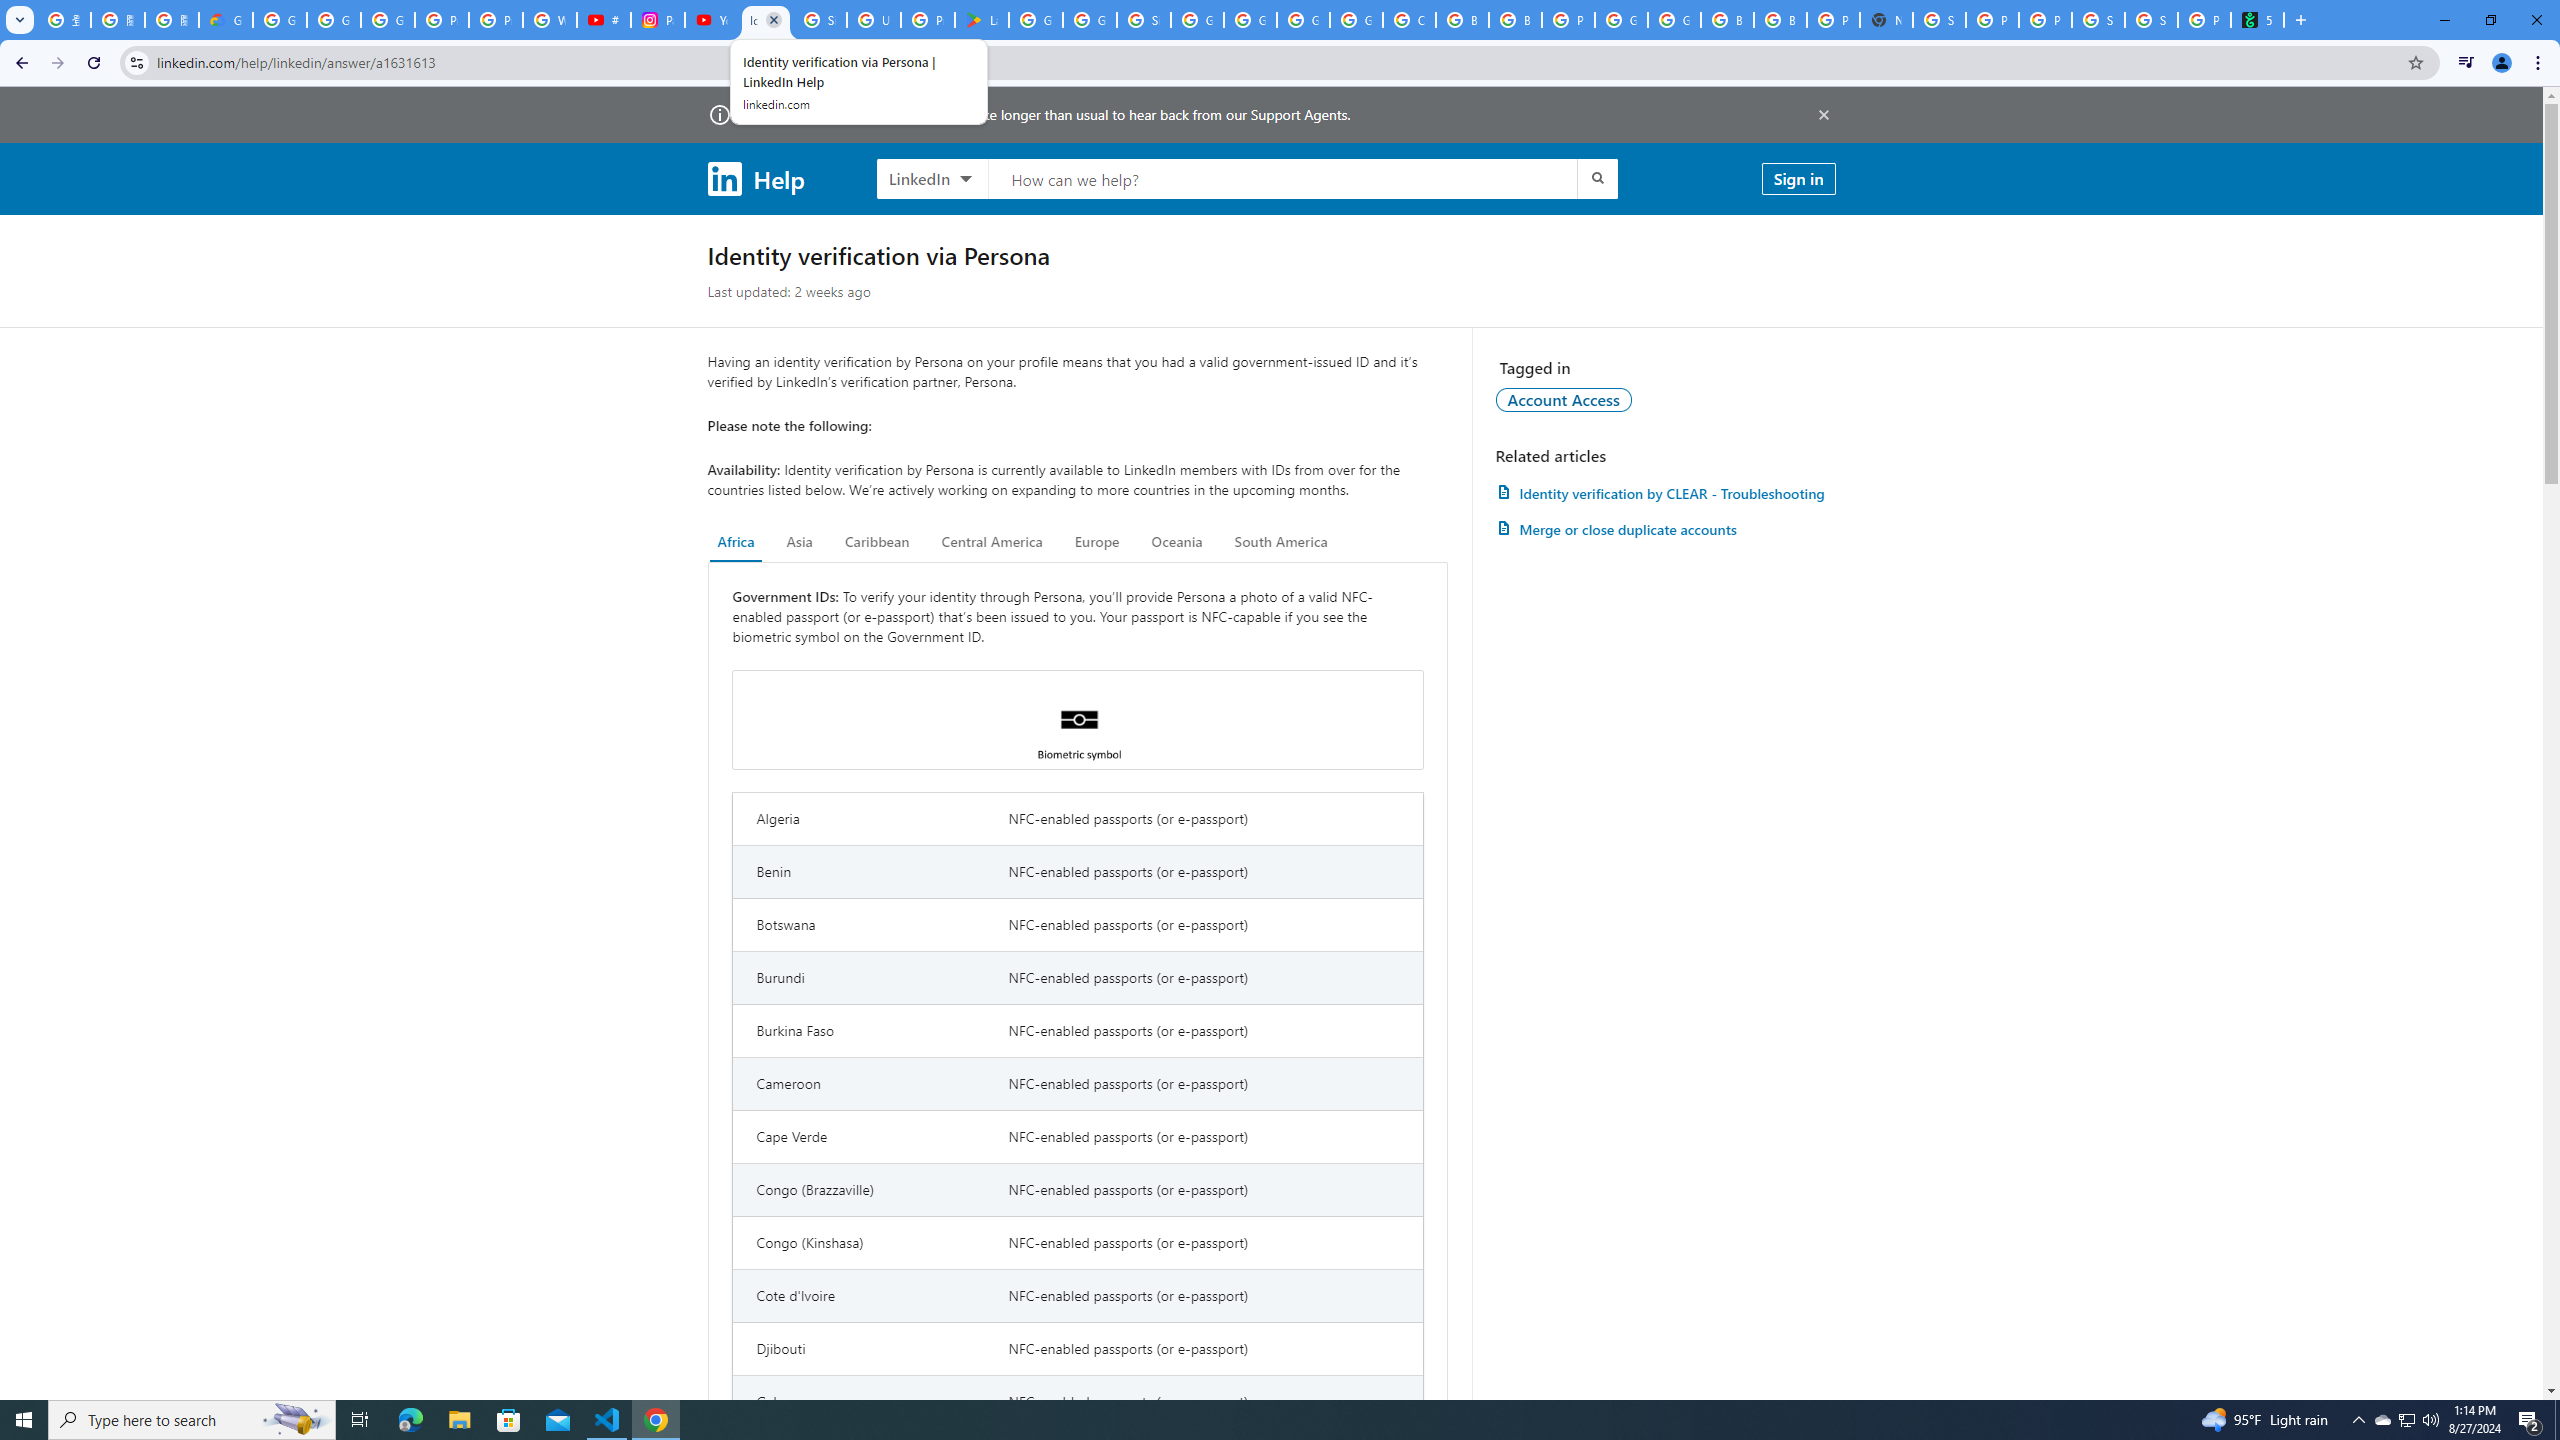  I want to click on Oceania, so click(1176, 542).